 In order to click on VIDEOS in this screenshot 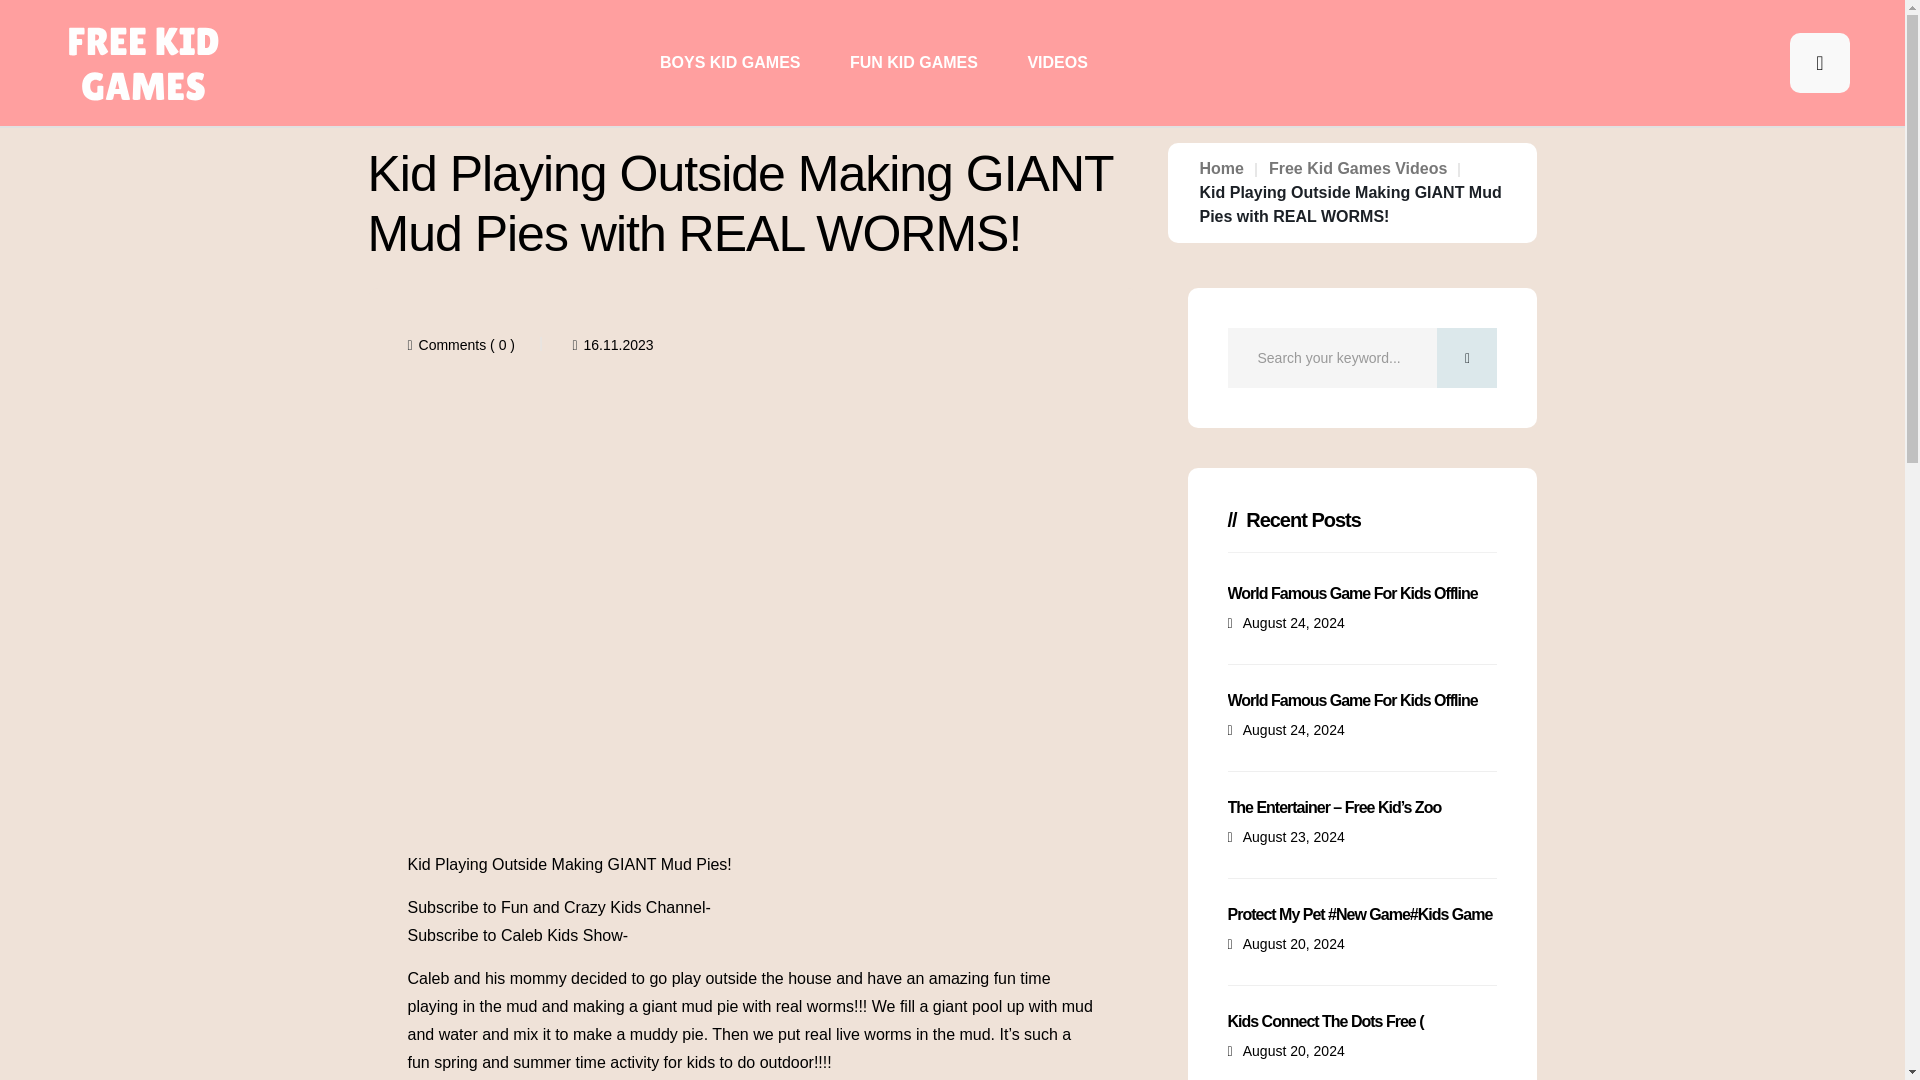, I will do `click(1056, 62)`.